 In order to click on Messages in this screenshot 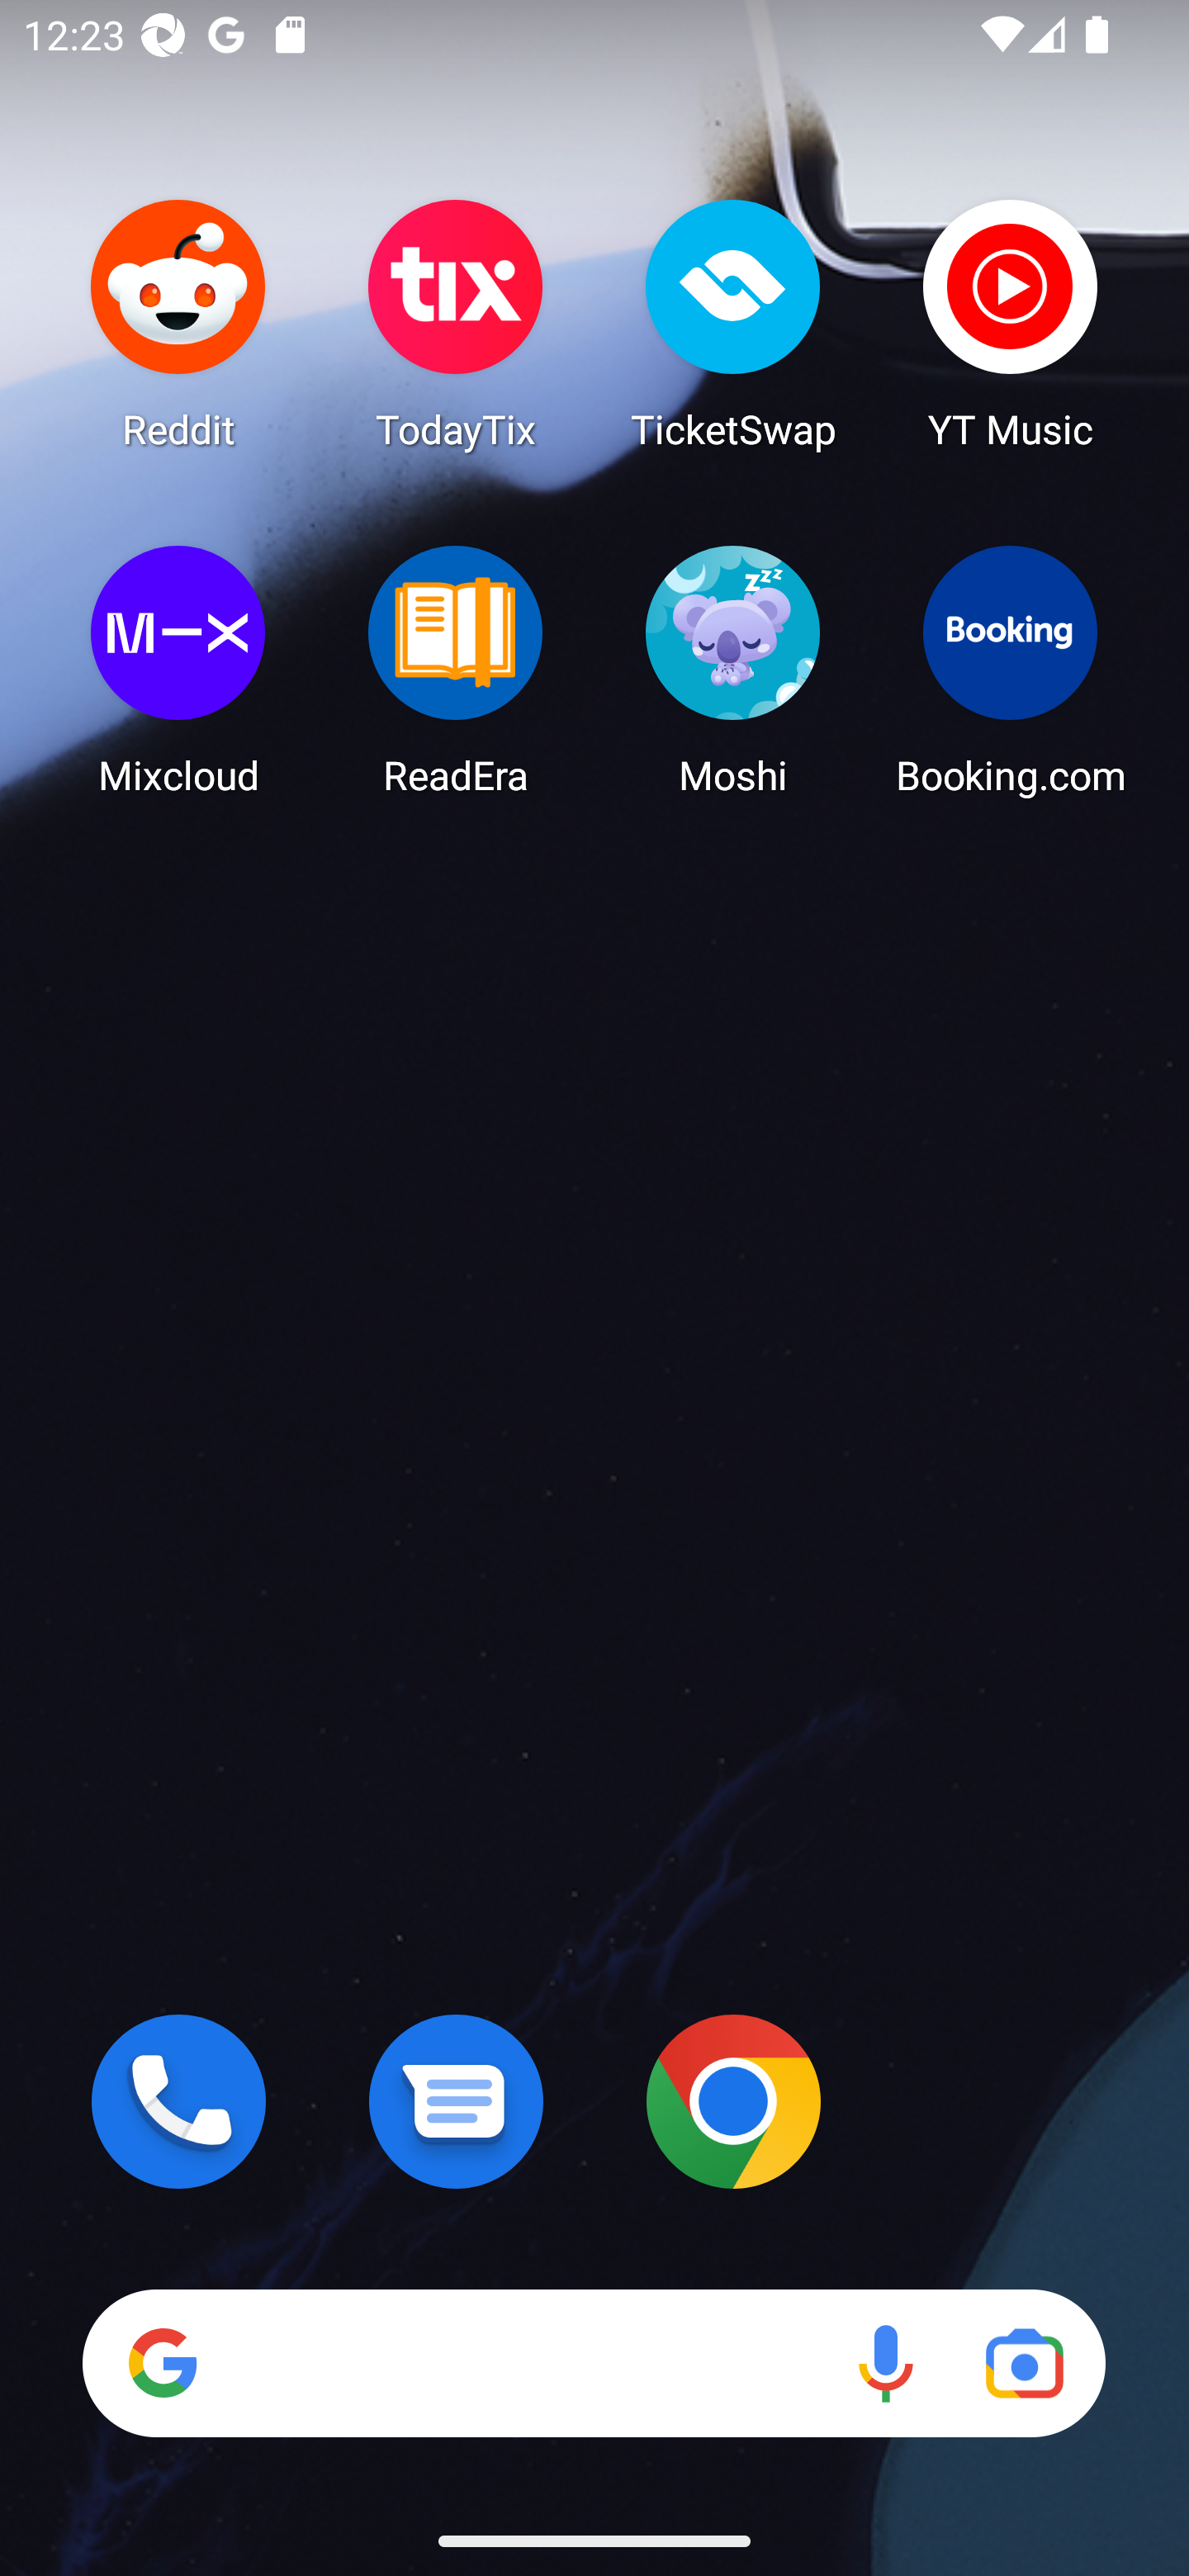, I will do `click(456, 2101)`.